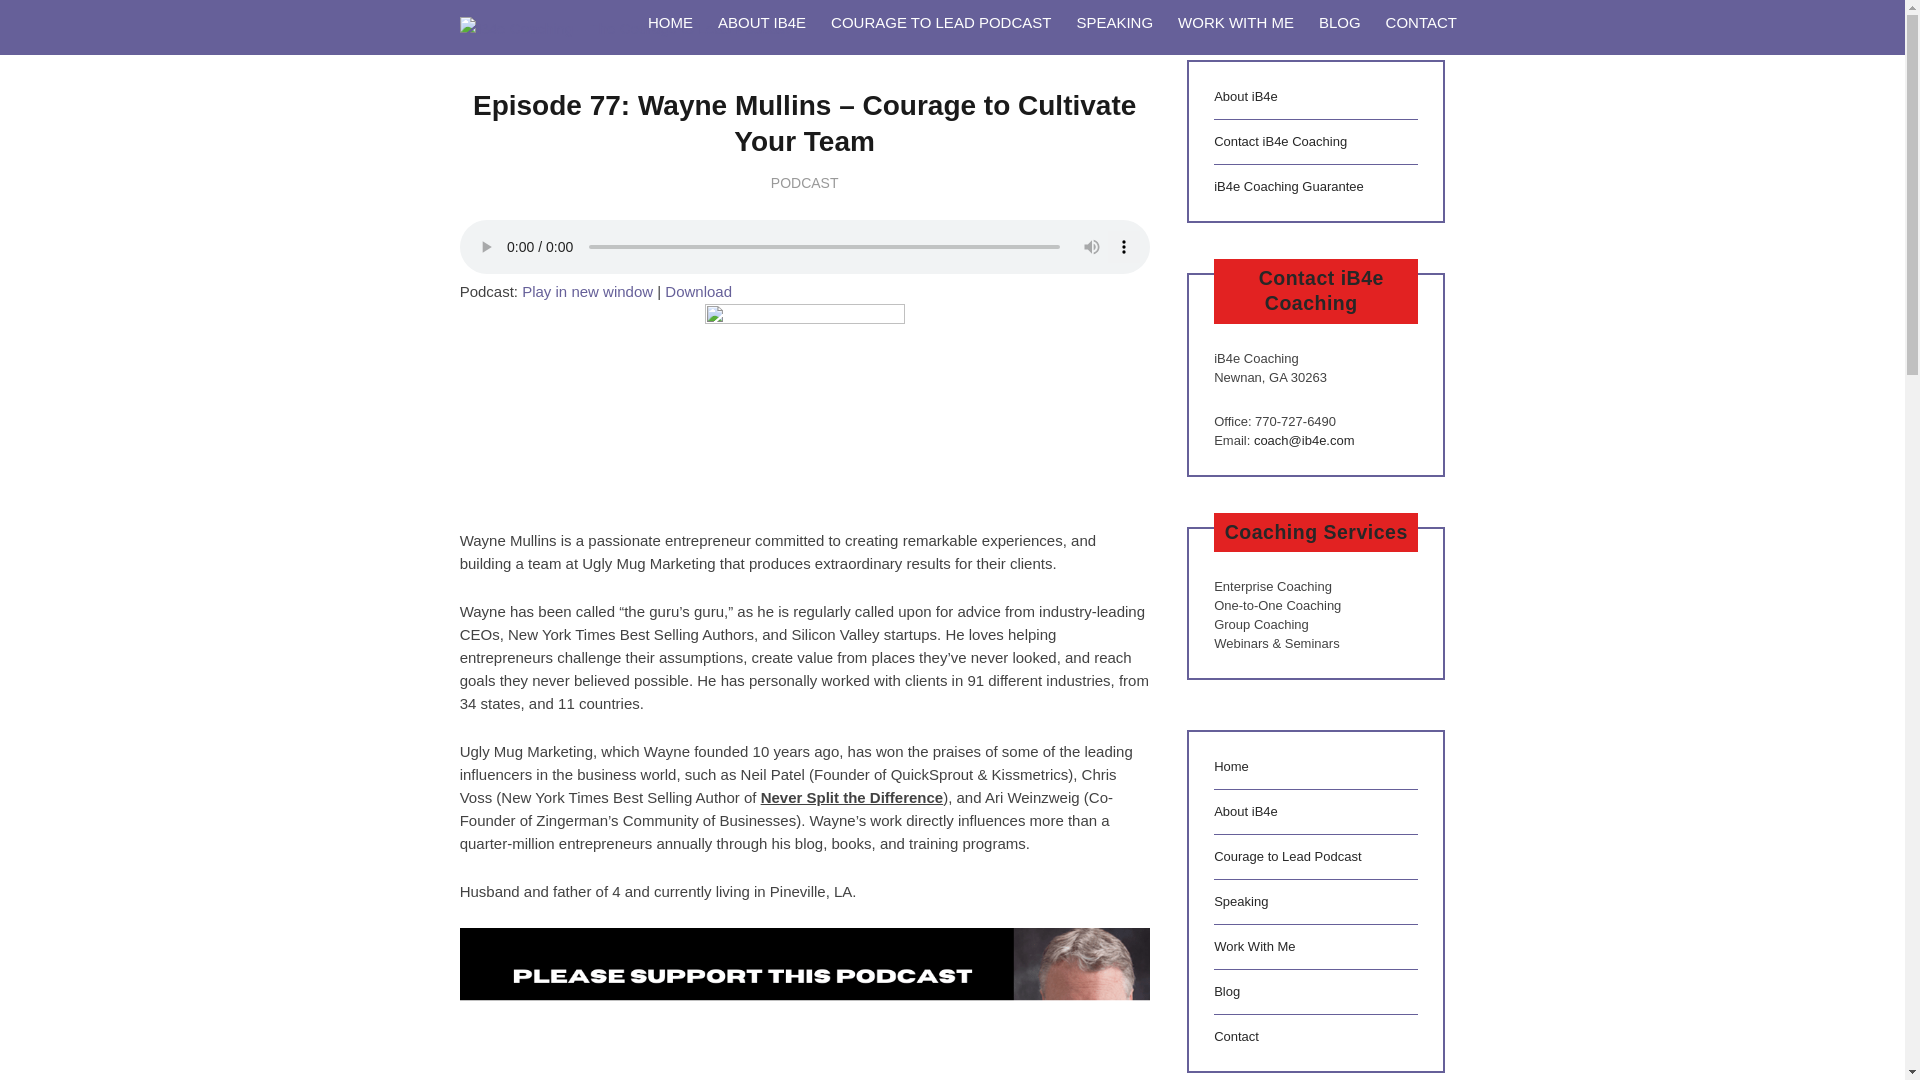 Image resolution: width=1920 pixels, height=1080 pixels. Describe the element at coordinates (760, 28) in the screenshot. I see `ABOUT IB4E` at that location.